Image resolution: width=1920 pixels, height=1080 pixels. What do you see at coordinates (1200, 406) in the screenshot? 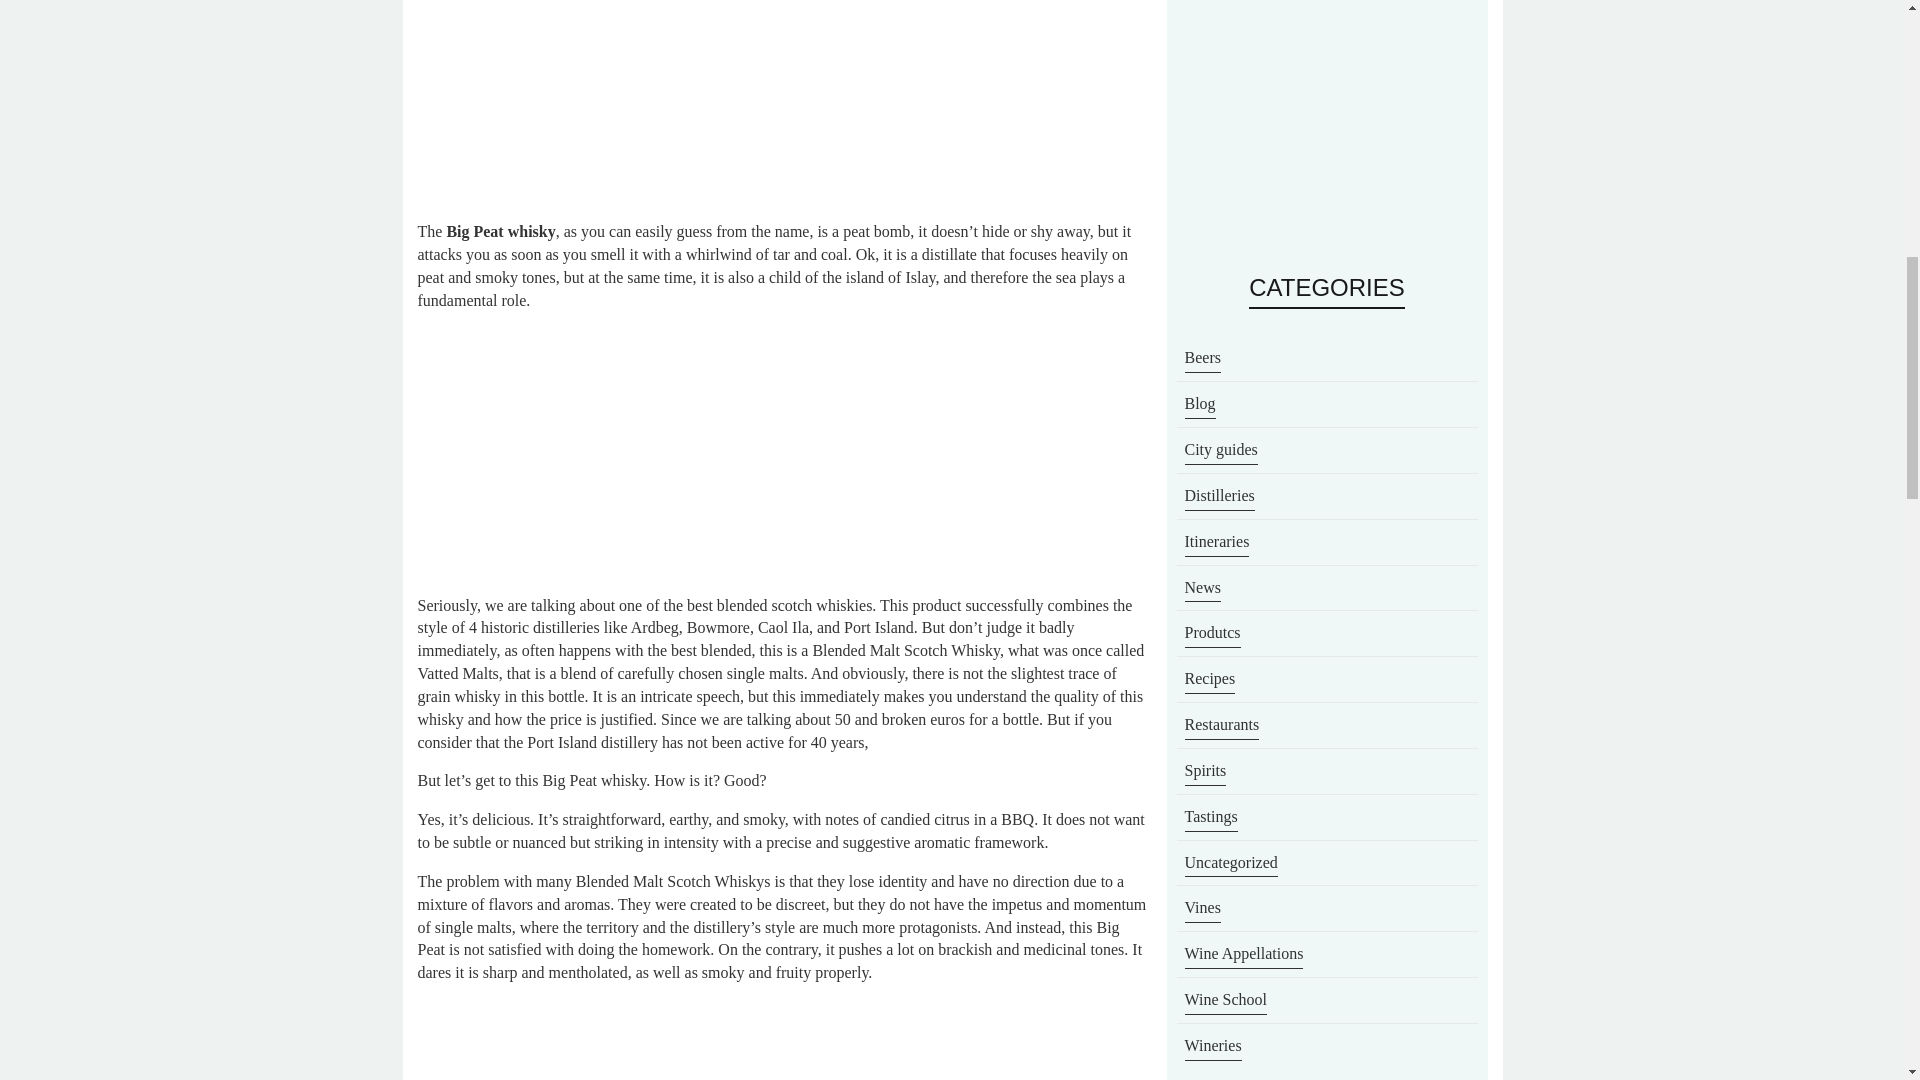
I see `Blog` at bounding box center [1200, 406].